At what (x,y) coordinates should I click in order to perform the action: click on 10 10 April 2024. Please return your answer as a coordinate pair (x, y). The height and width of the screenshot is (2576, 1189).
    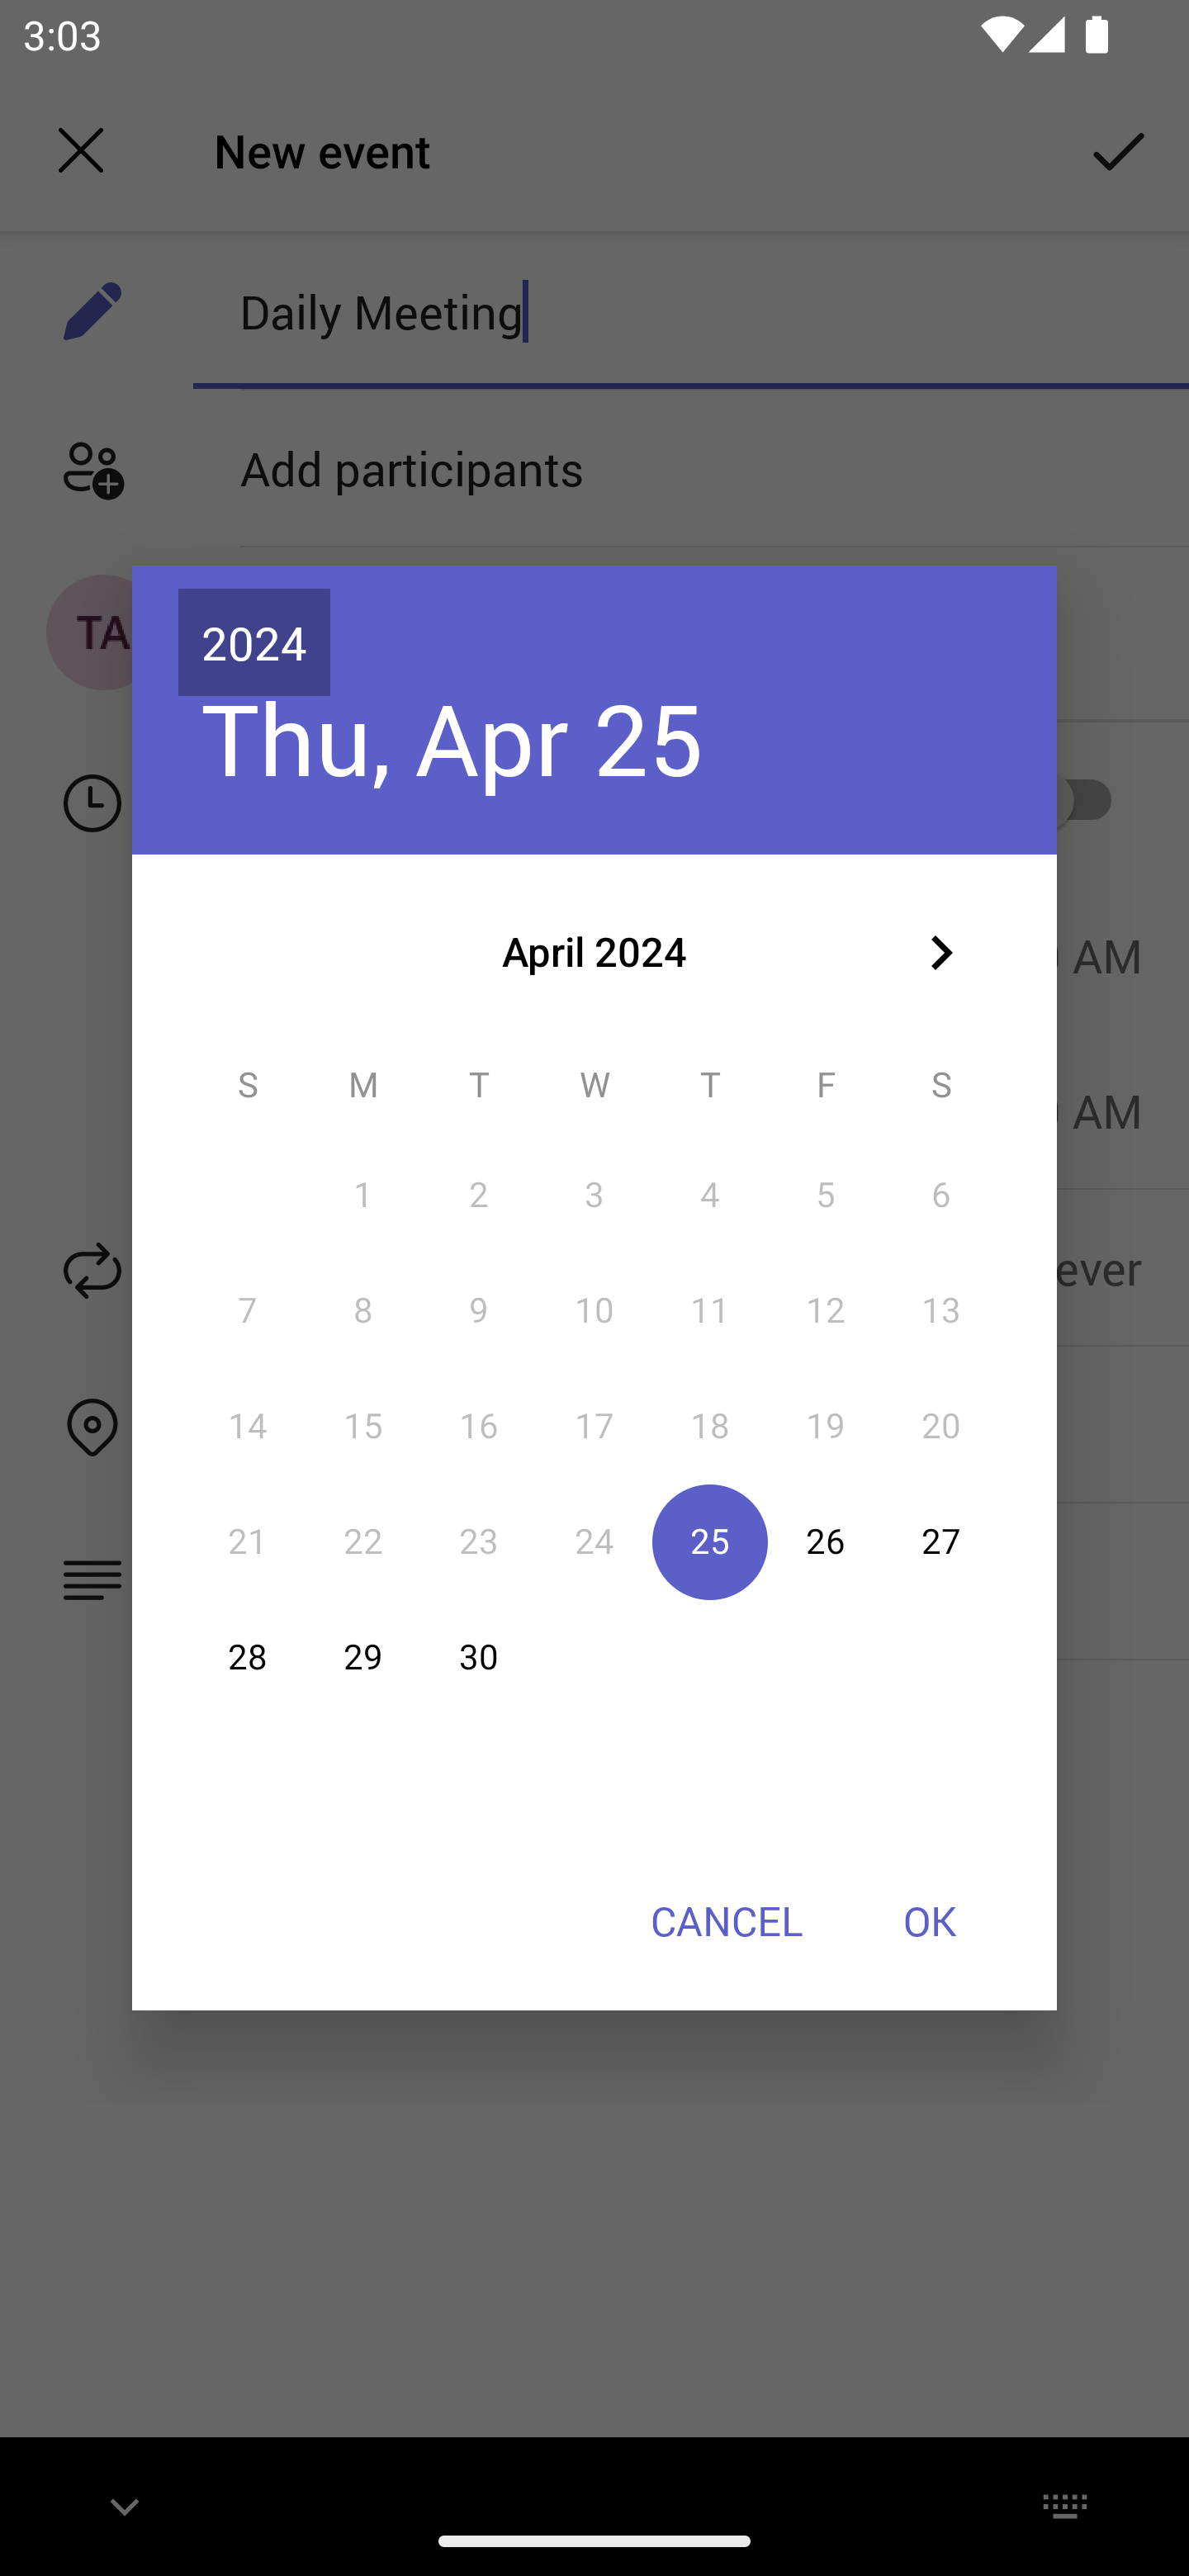
    Looking at the image, I should click on (594, 1311).